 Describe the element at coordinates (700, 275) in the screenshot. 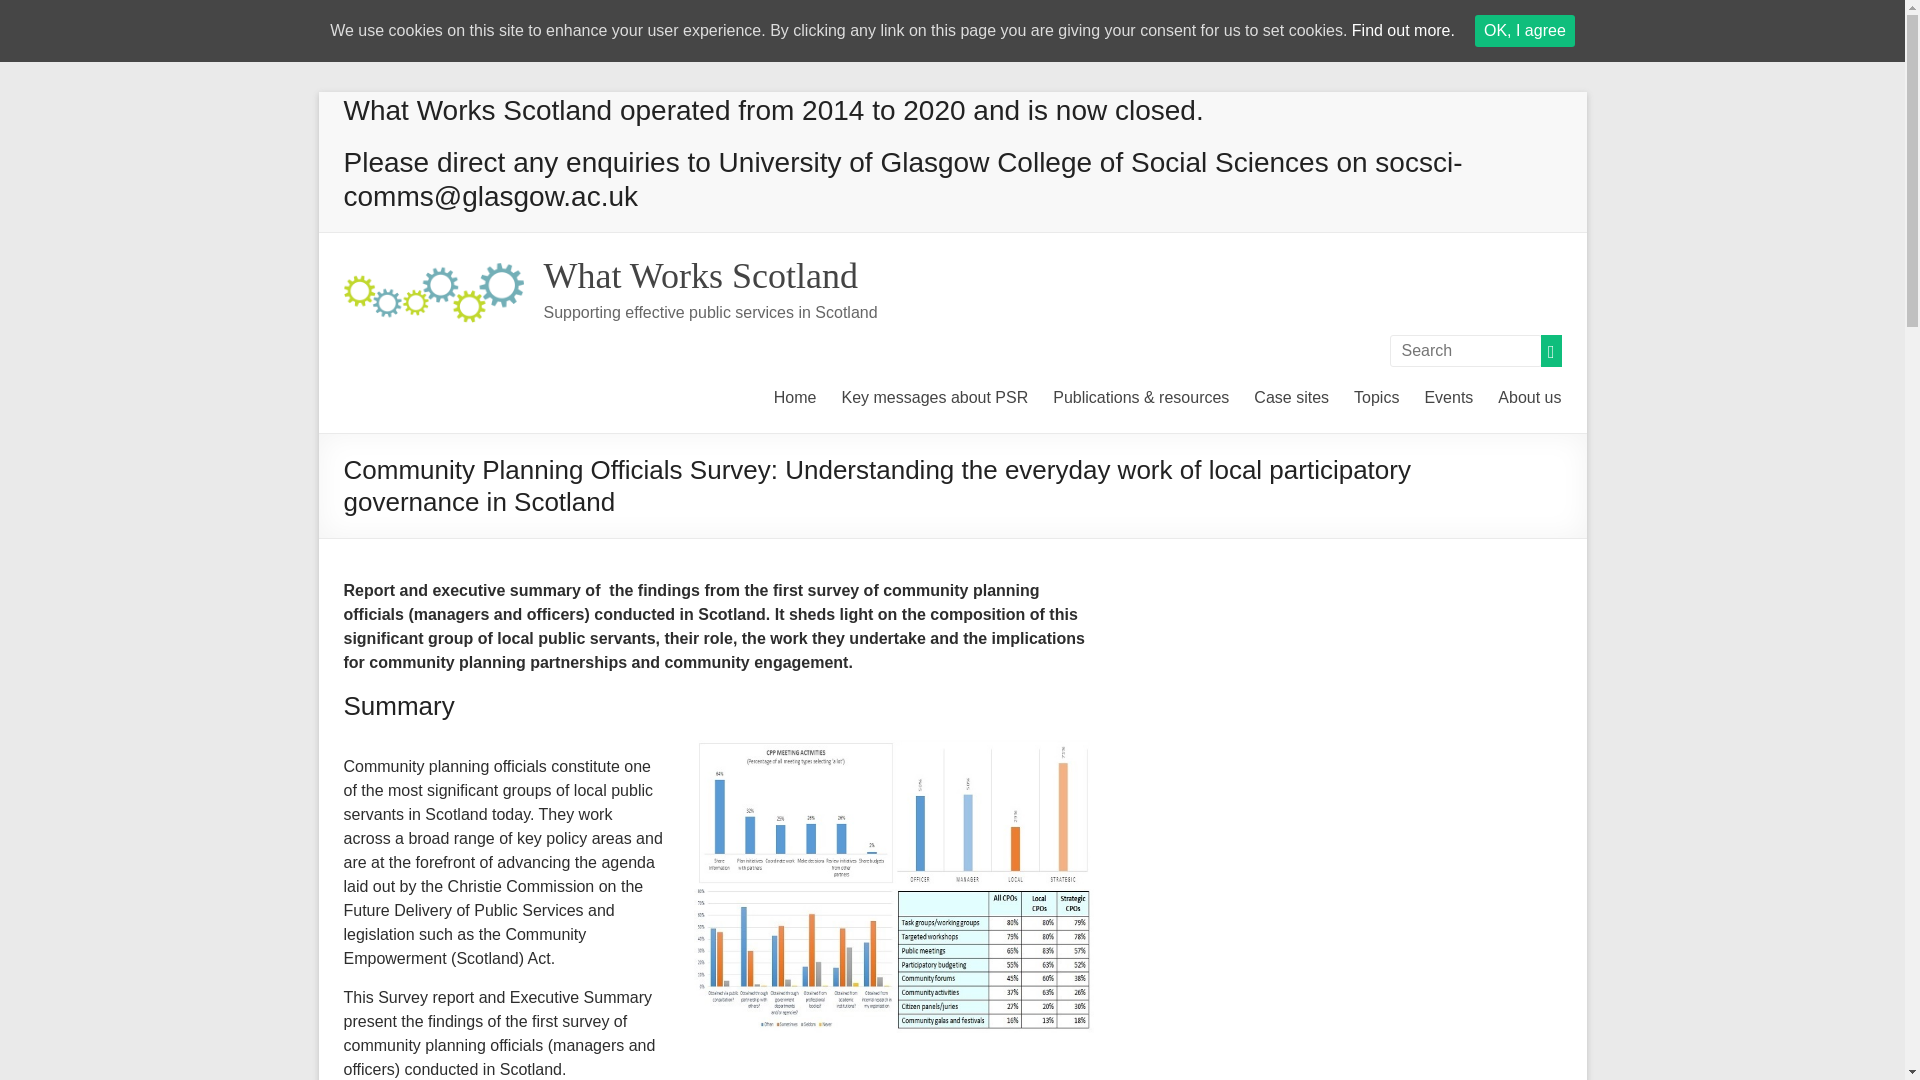

I see `What Works Scotland` at that location.